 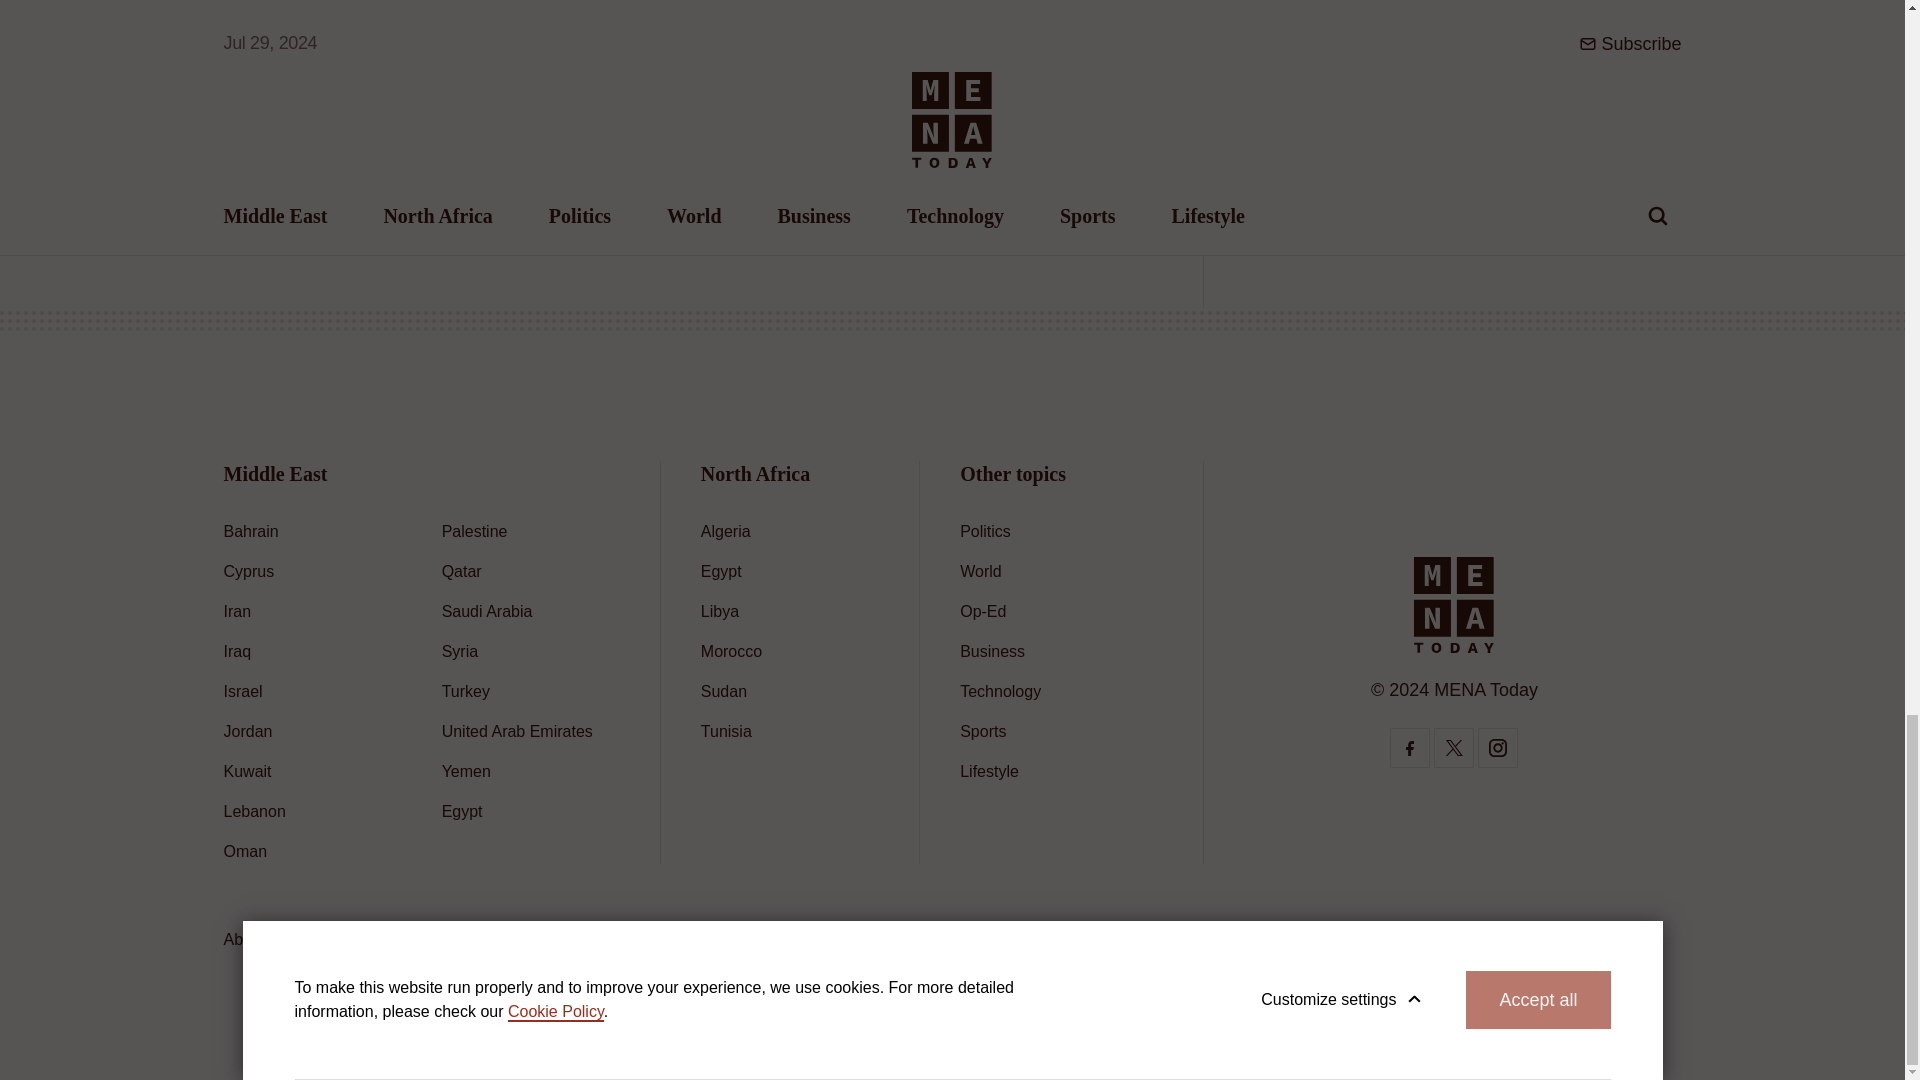 What do you see at coordinates (462, 811) in the screenshot?
I see `Egypt` at bounding box center [462, 811].